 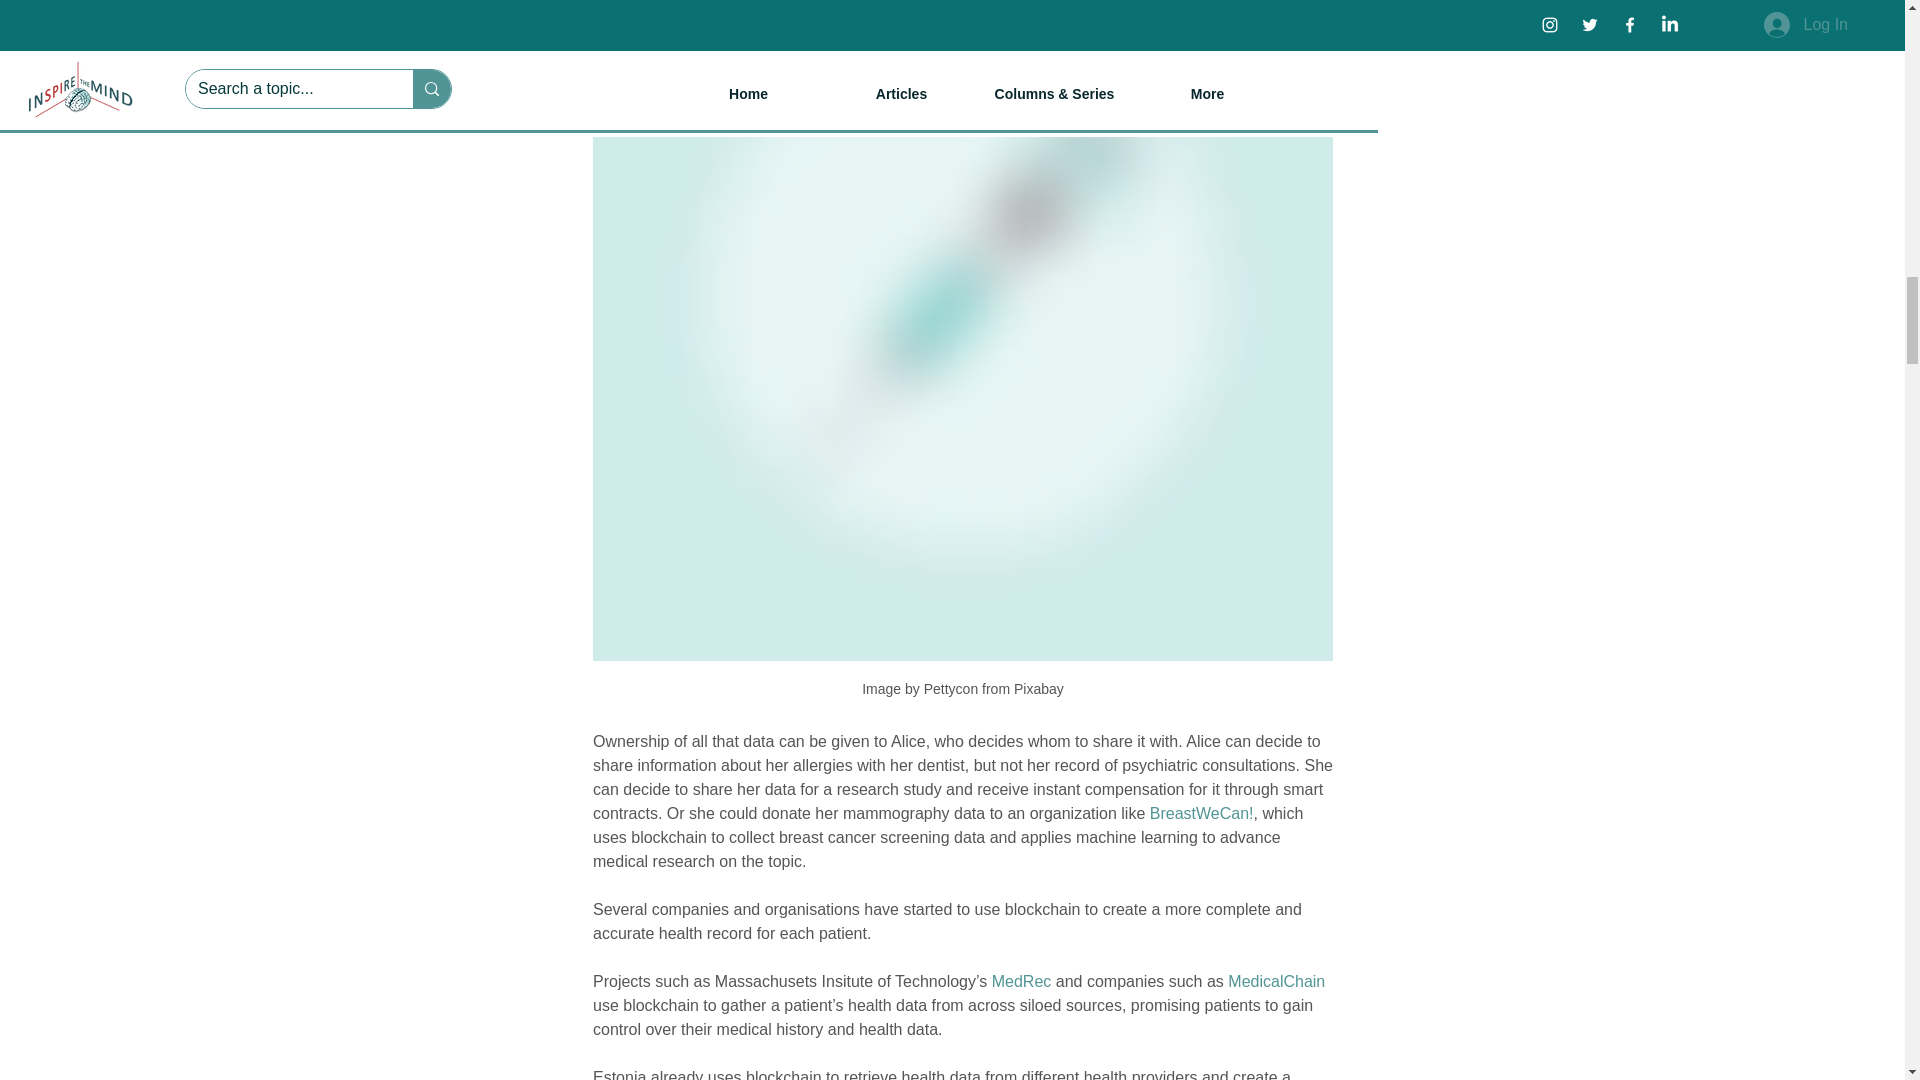 I want to click on BreastWeCan!, so click(x=1200, y=812).